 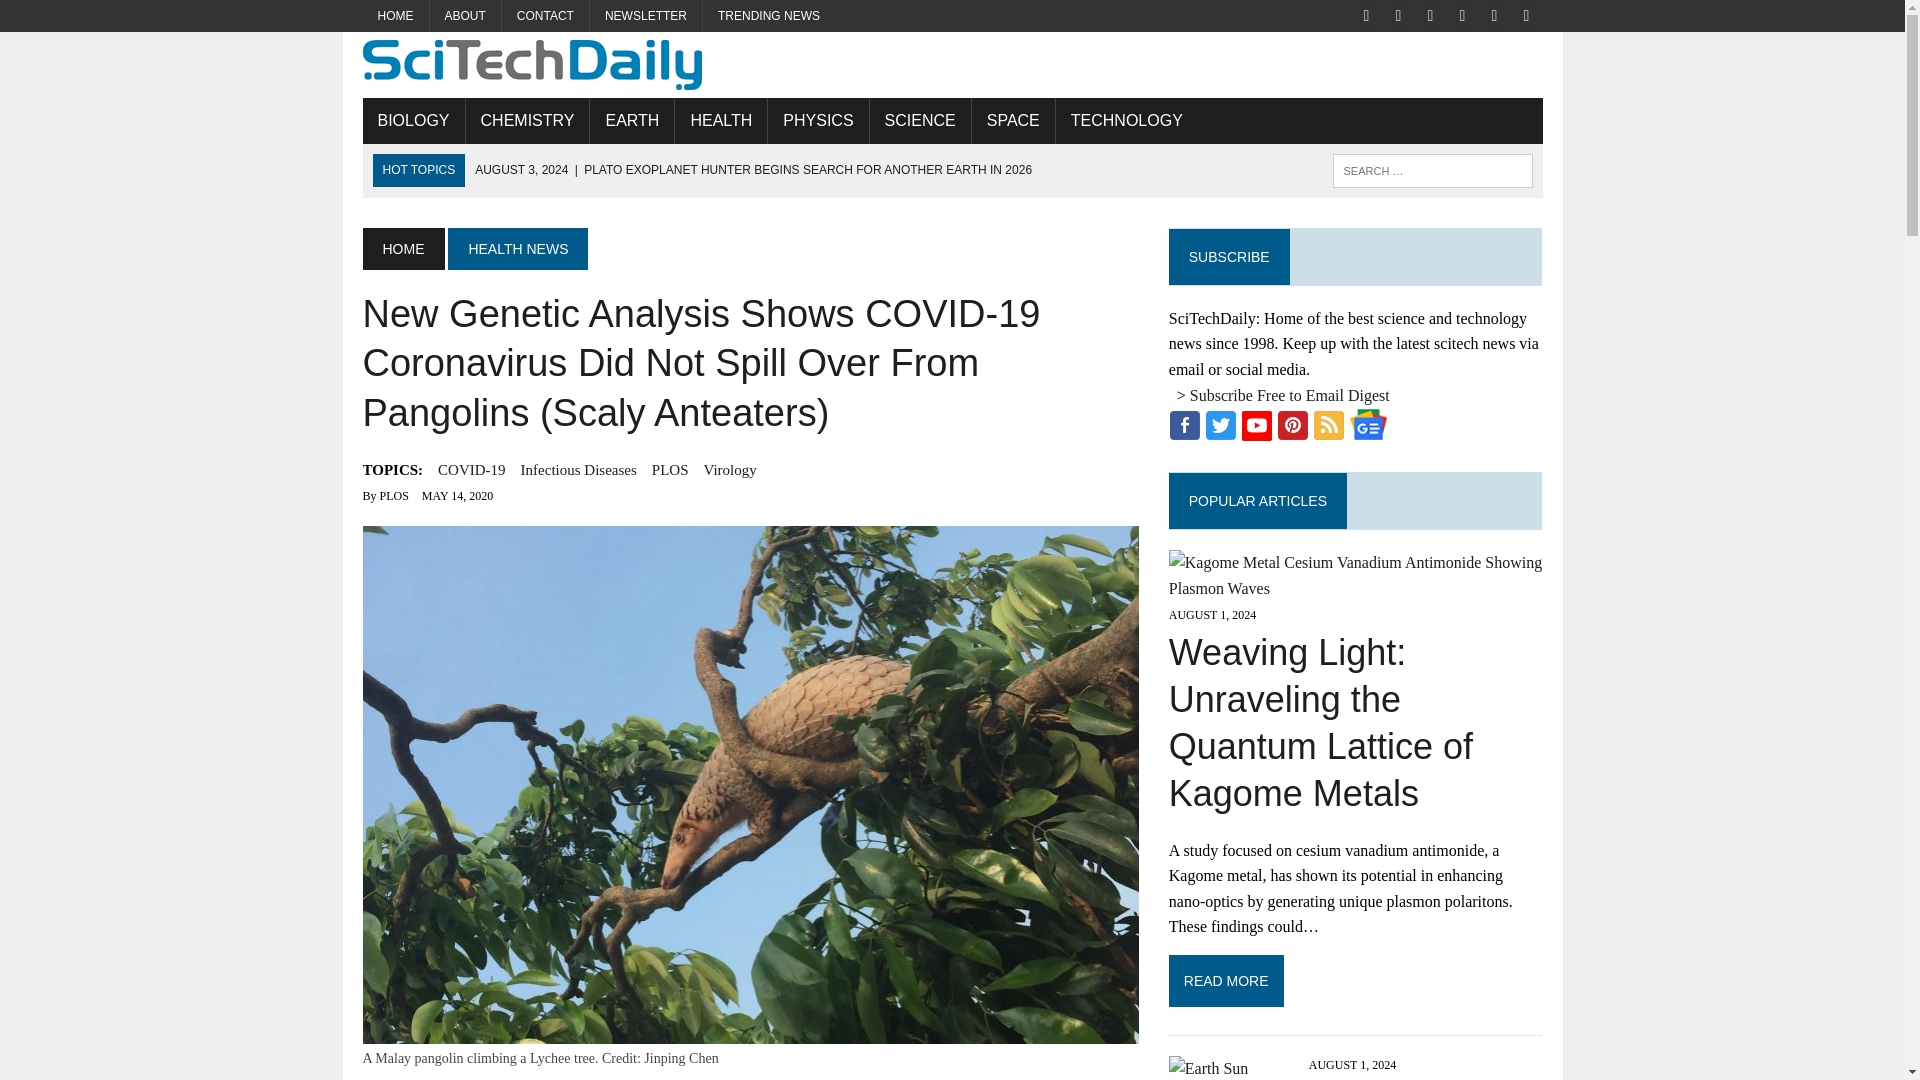 I want to click on NEWSLETTER, so click(x=646, y=16).